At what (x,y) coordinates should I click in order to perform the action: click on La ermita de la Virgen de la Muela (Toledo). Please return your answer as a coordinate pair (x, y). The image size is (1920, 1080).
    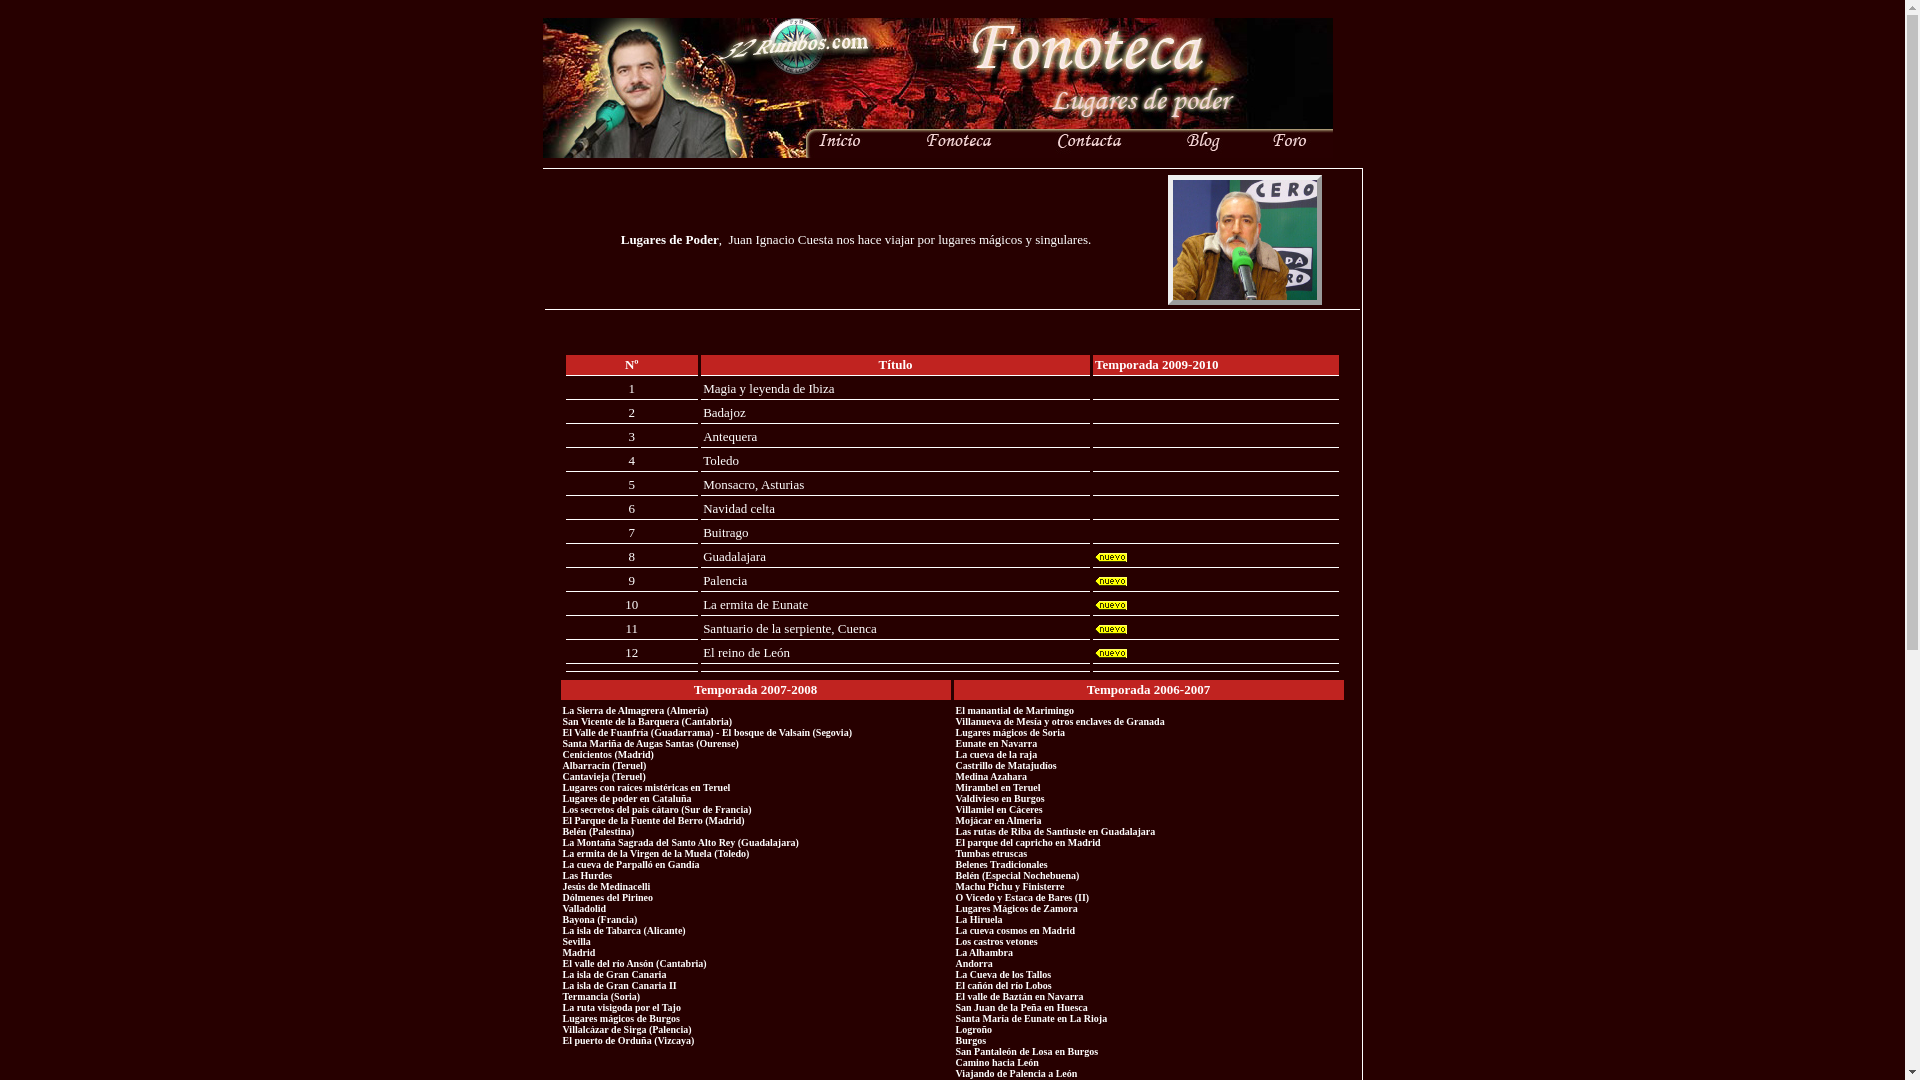
    Looking at the image, I should click on (656, 854).